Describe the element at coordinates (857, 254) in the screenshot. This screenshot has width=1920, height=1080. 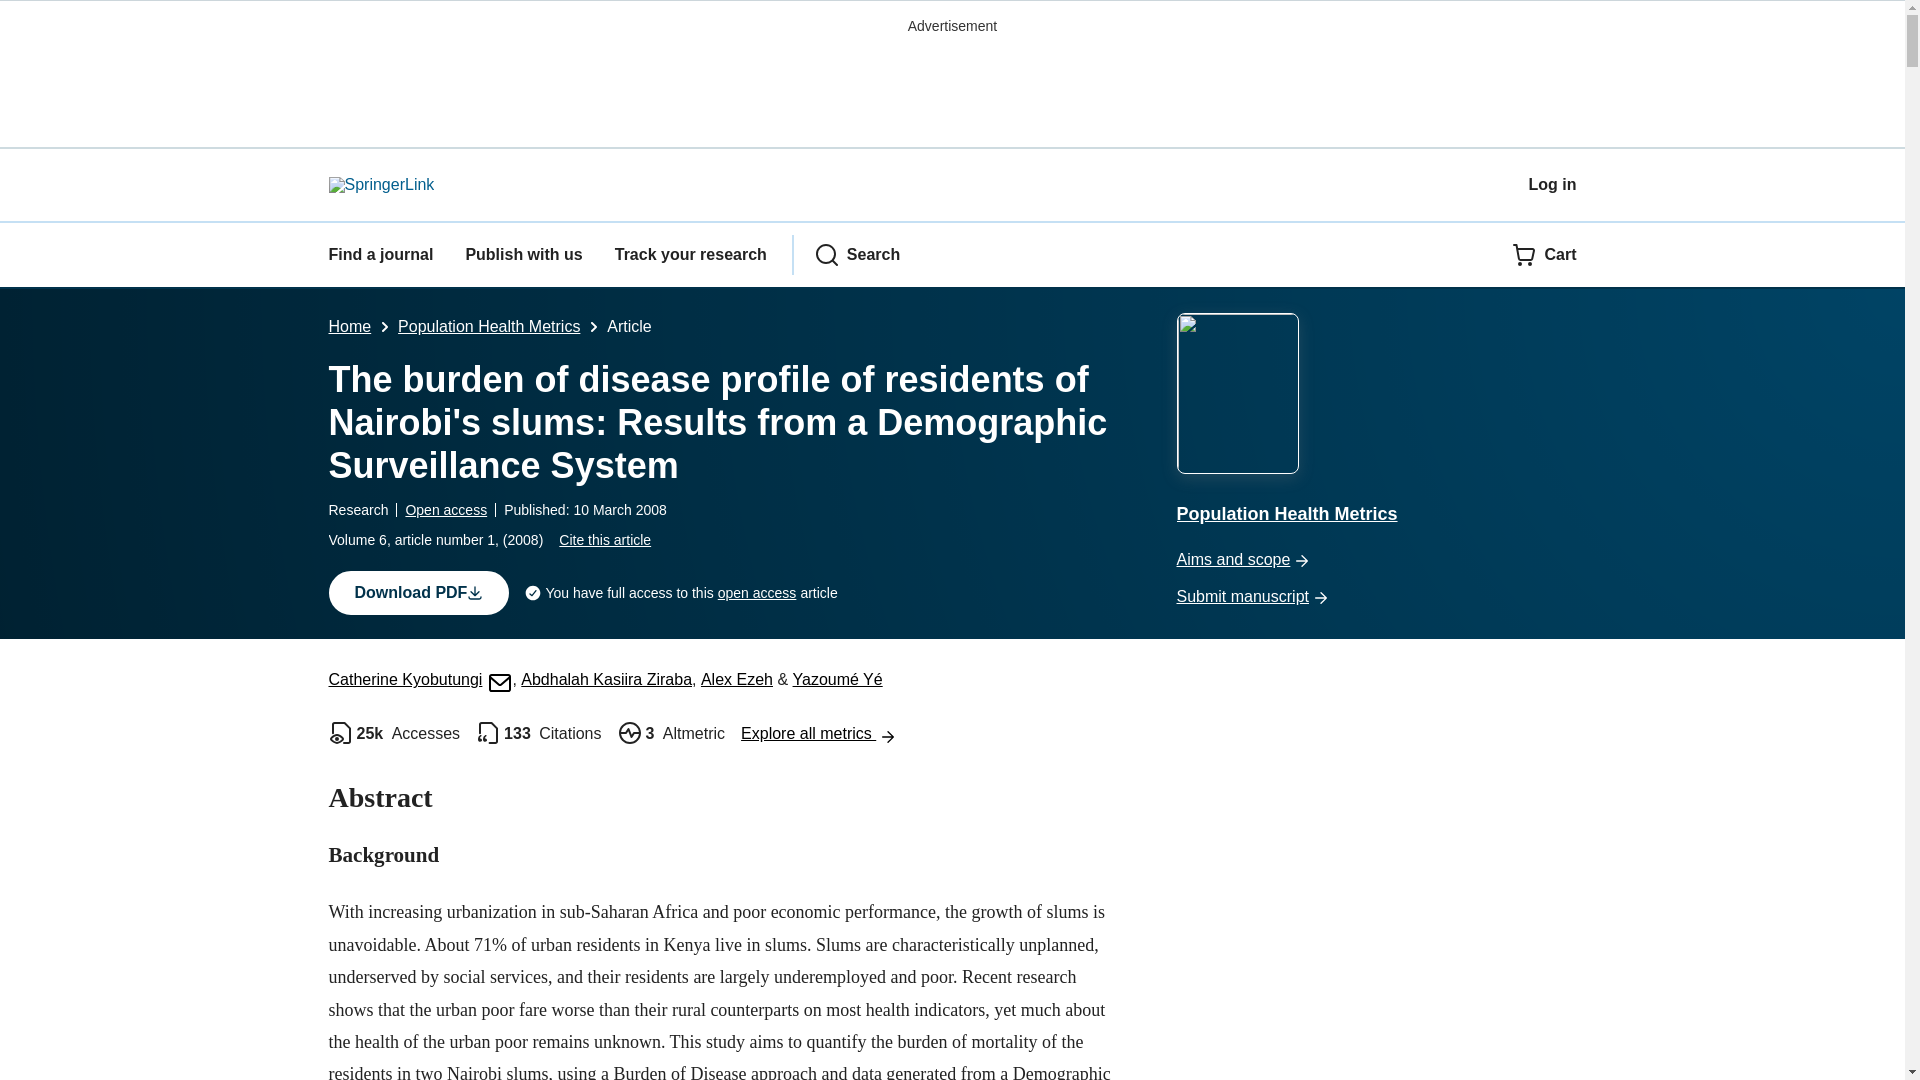
I see `Search` at that location.